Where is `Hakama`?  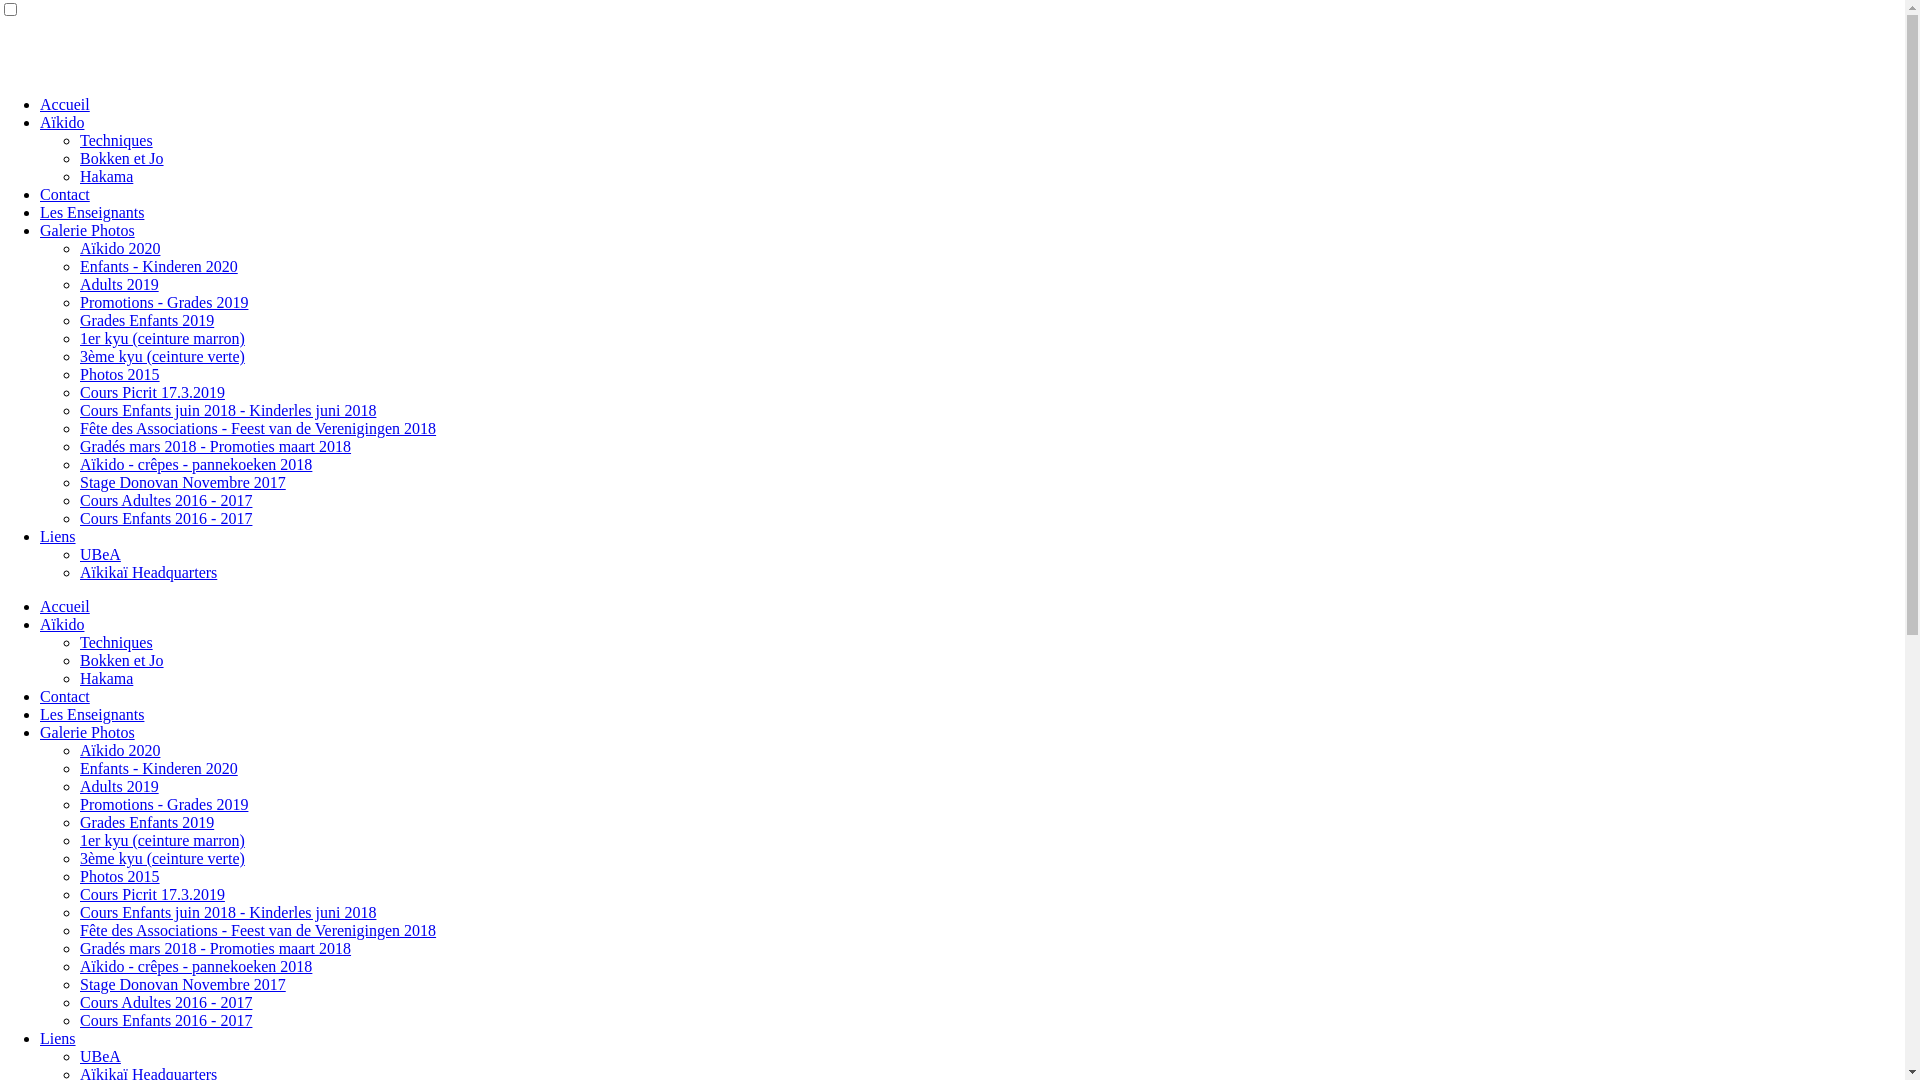
Hakama is located at coordinates (106, 678).